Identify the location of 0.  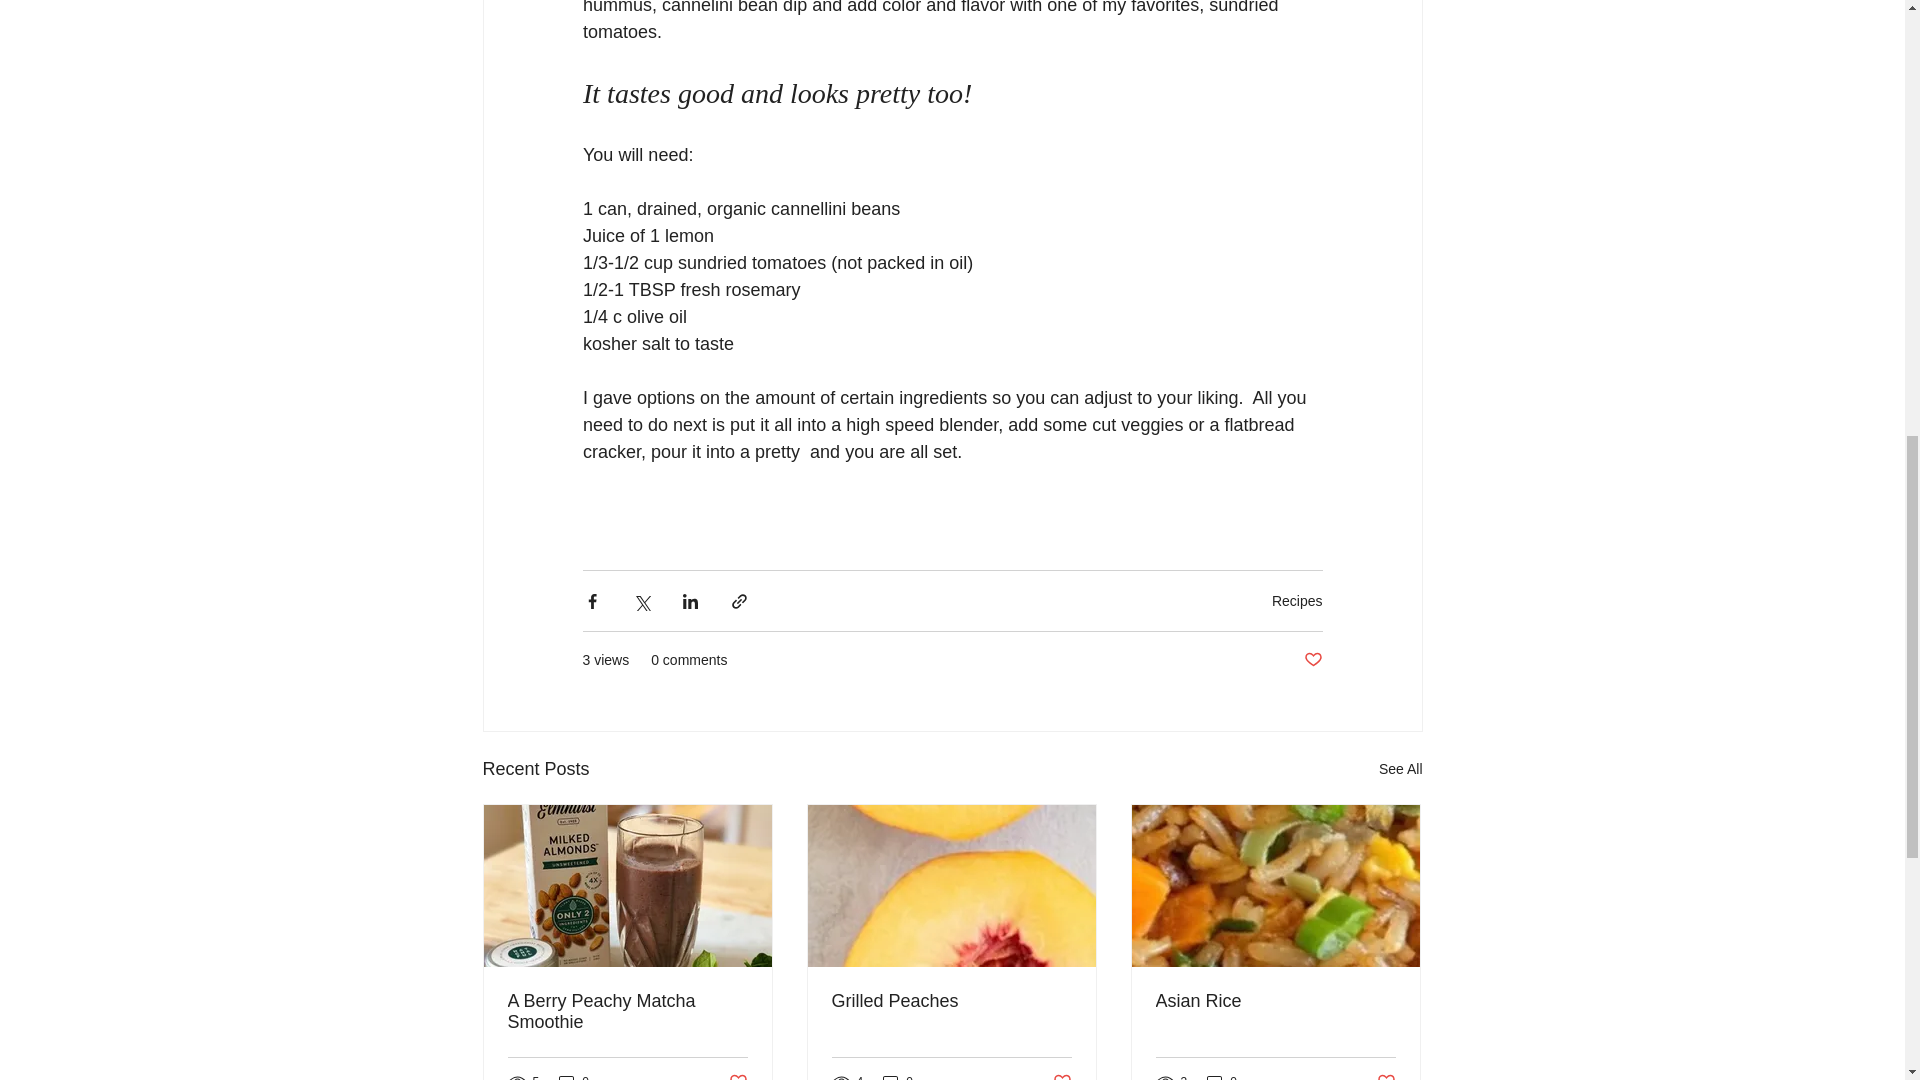
(1222, 1076).